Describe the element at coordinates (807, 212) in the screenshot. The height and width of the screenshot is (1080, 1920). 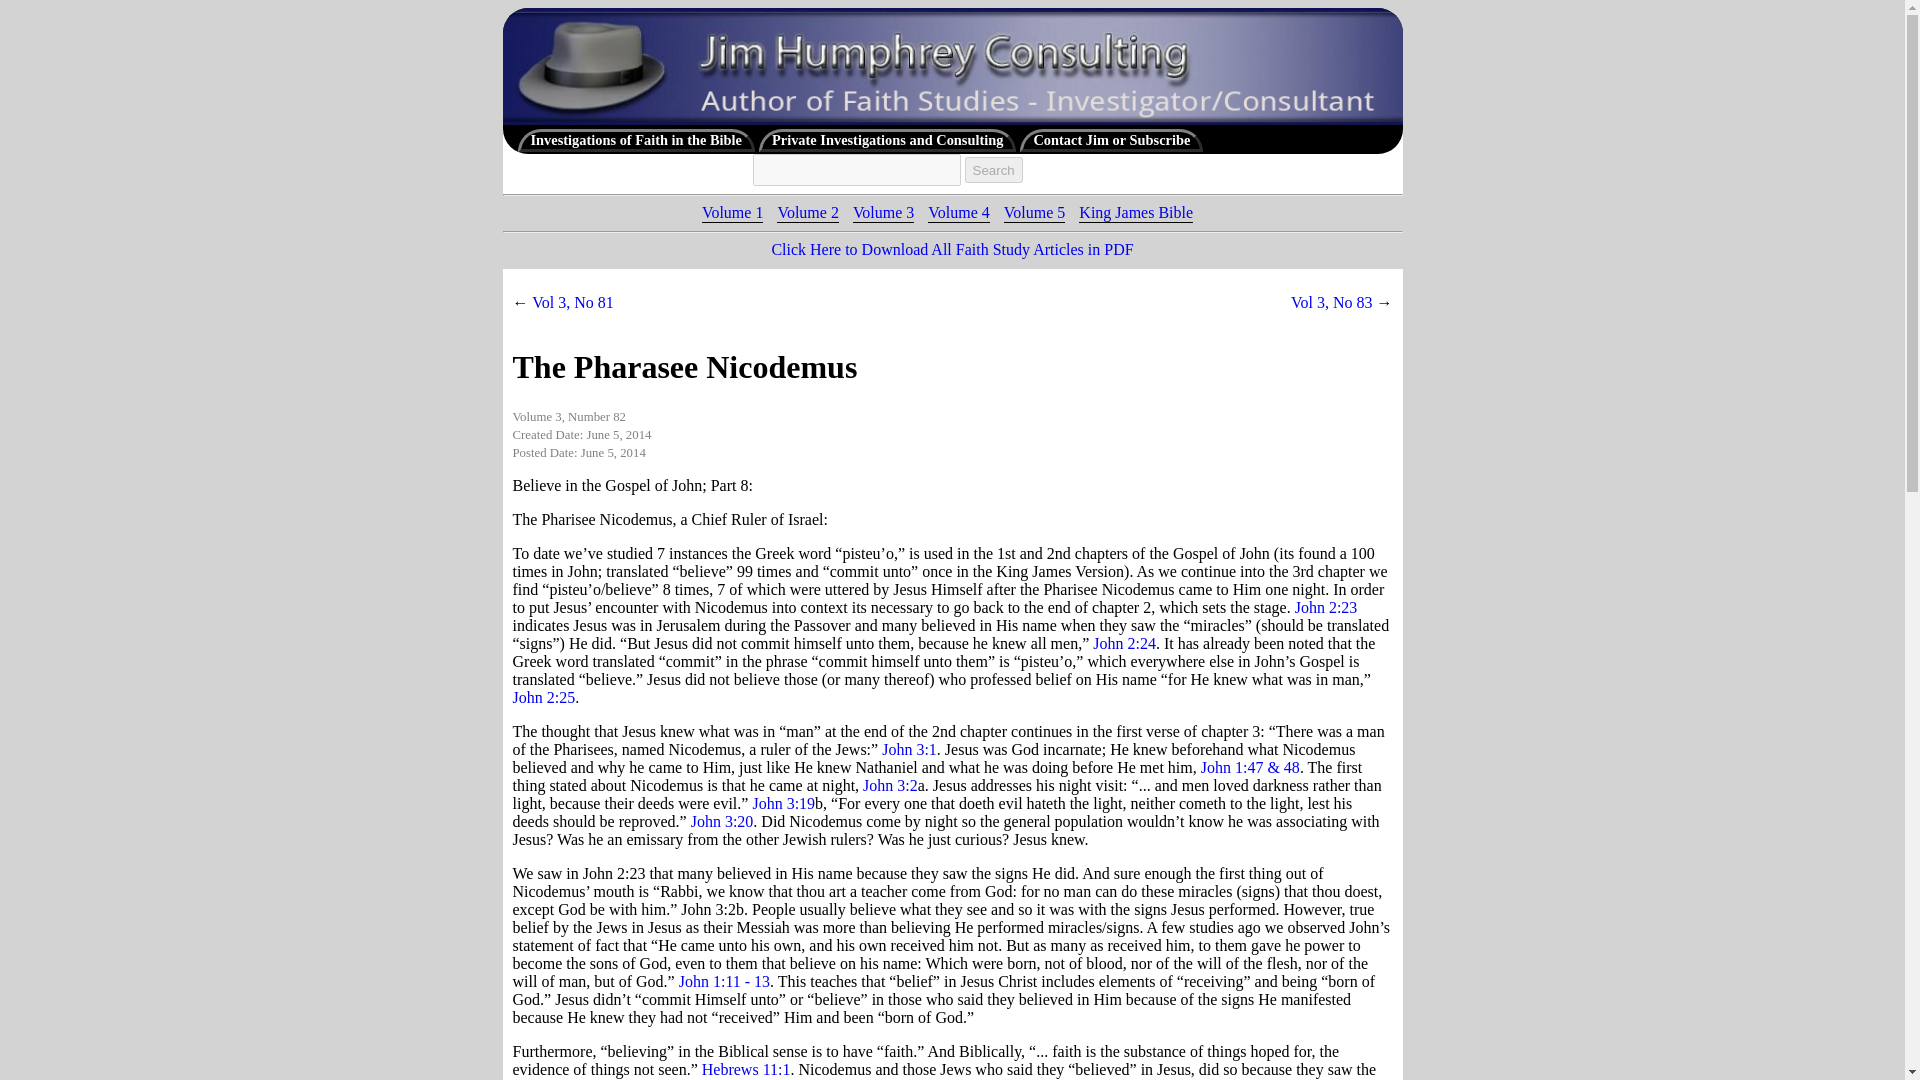
I see `Volume 2` at that location.